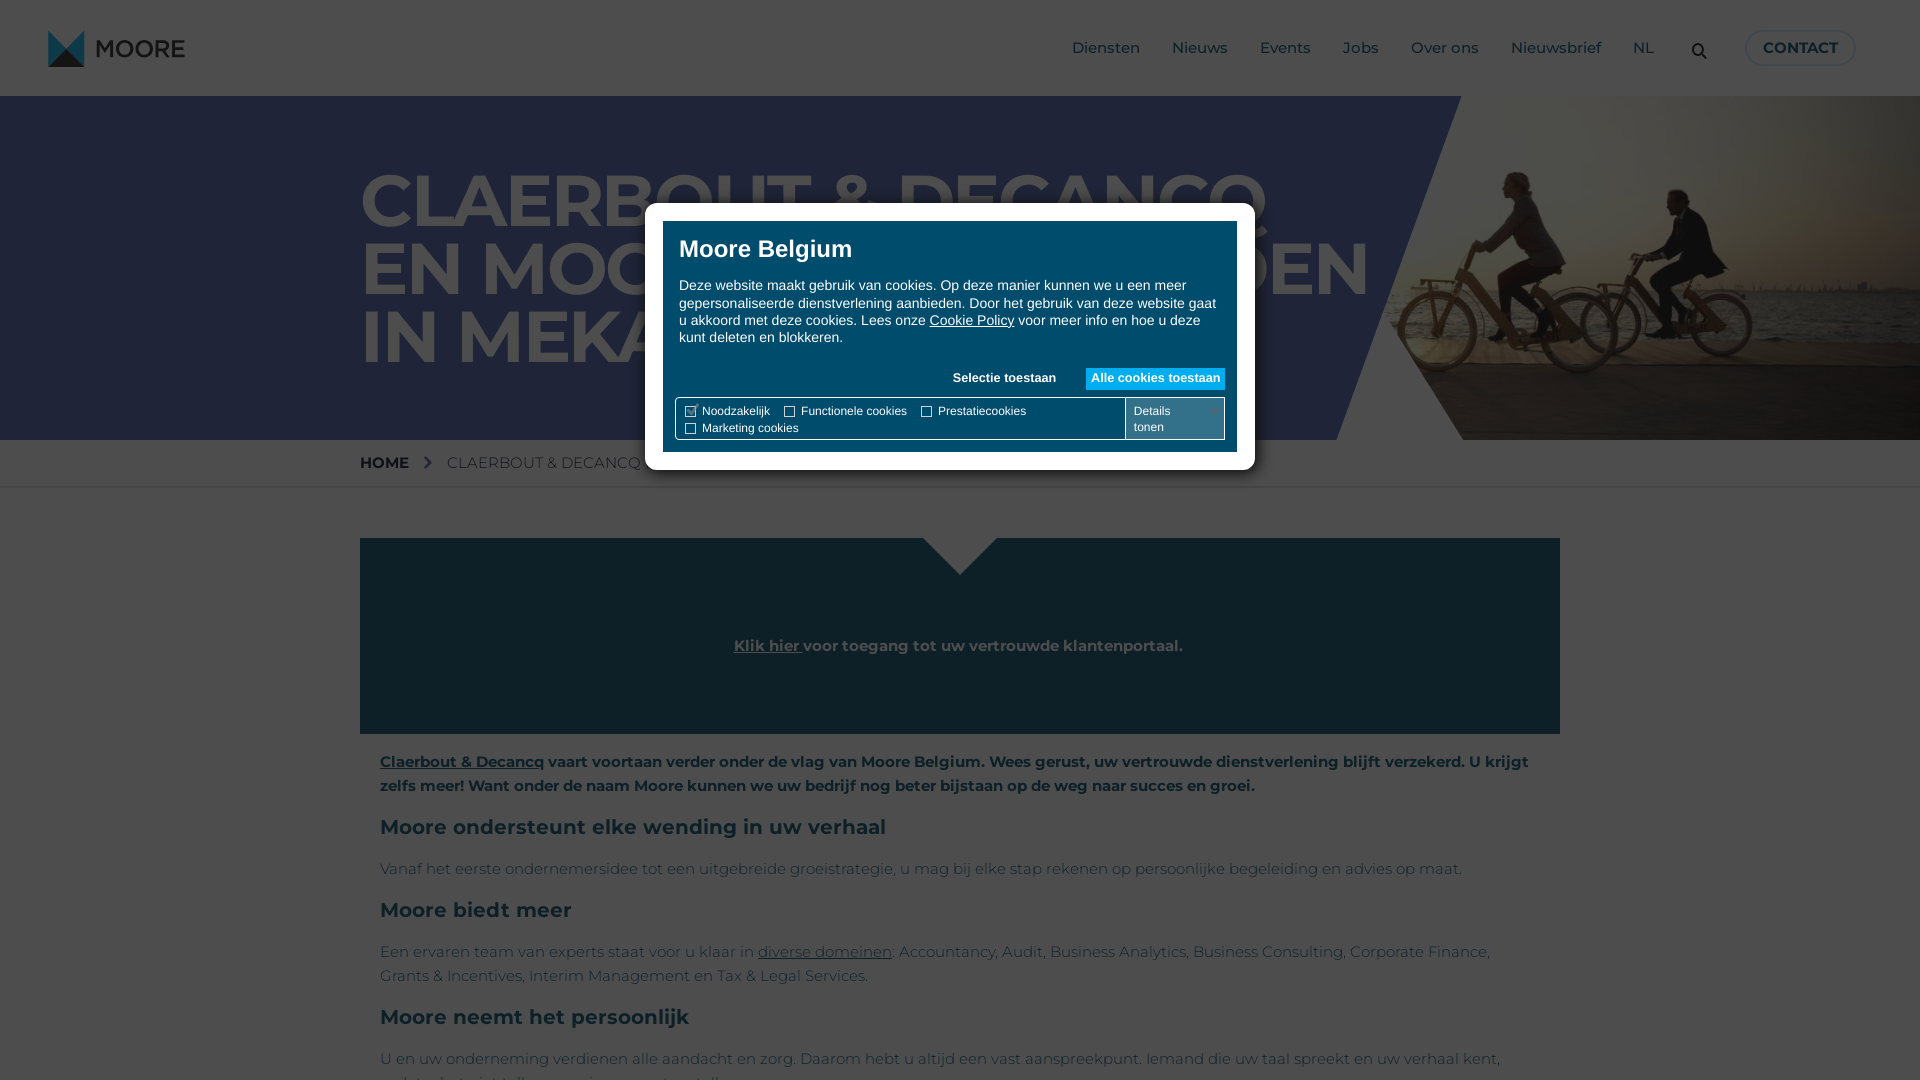 The width and height of the screenshot is (1920, 1080). What do you see at coordinates (825, 952) in the screenshot?
I see `diverse domeinen` at bounding box center [825, 952].